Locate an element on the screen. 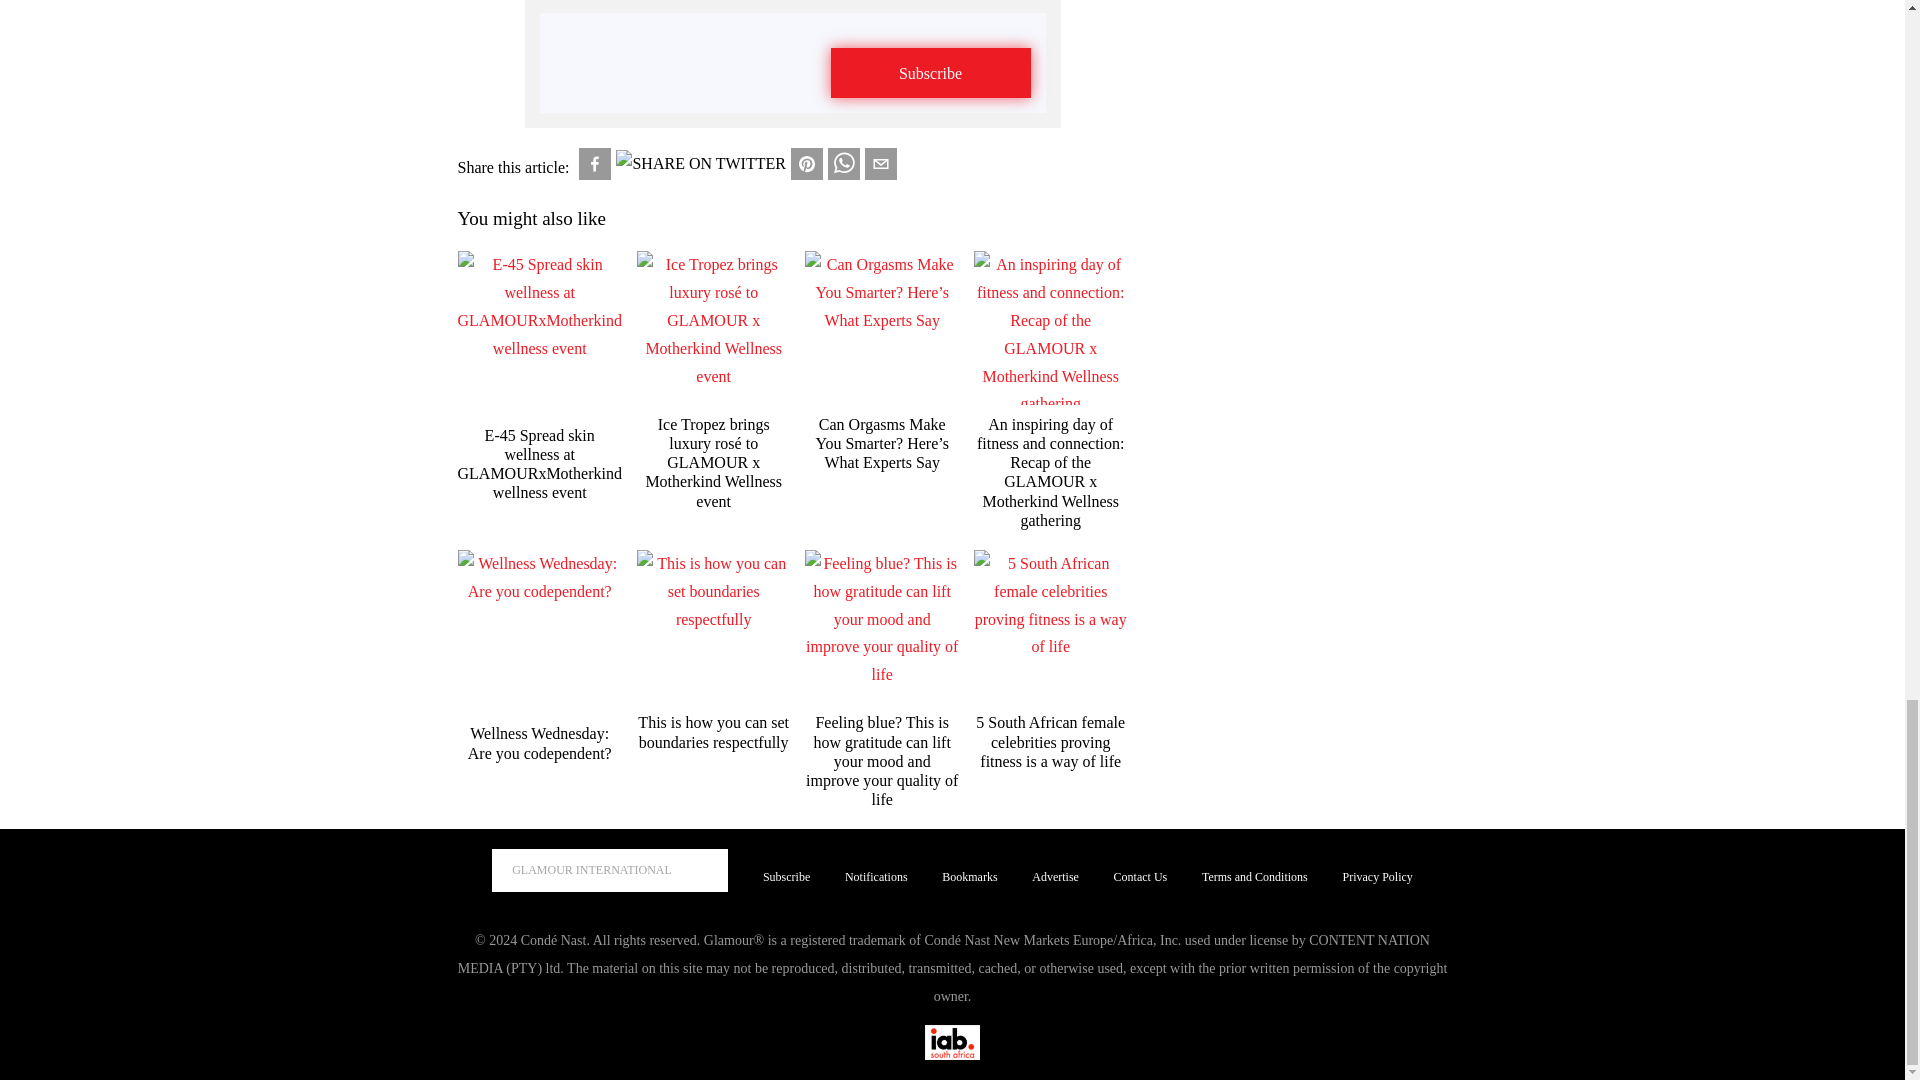 The width and height of the screenshot is (1920, 1080). Notifications is located at coordinates (876, 878).